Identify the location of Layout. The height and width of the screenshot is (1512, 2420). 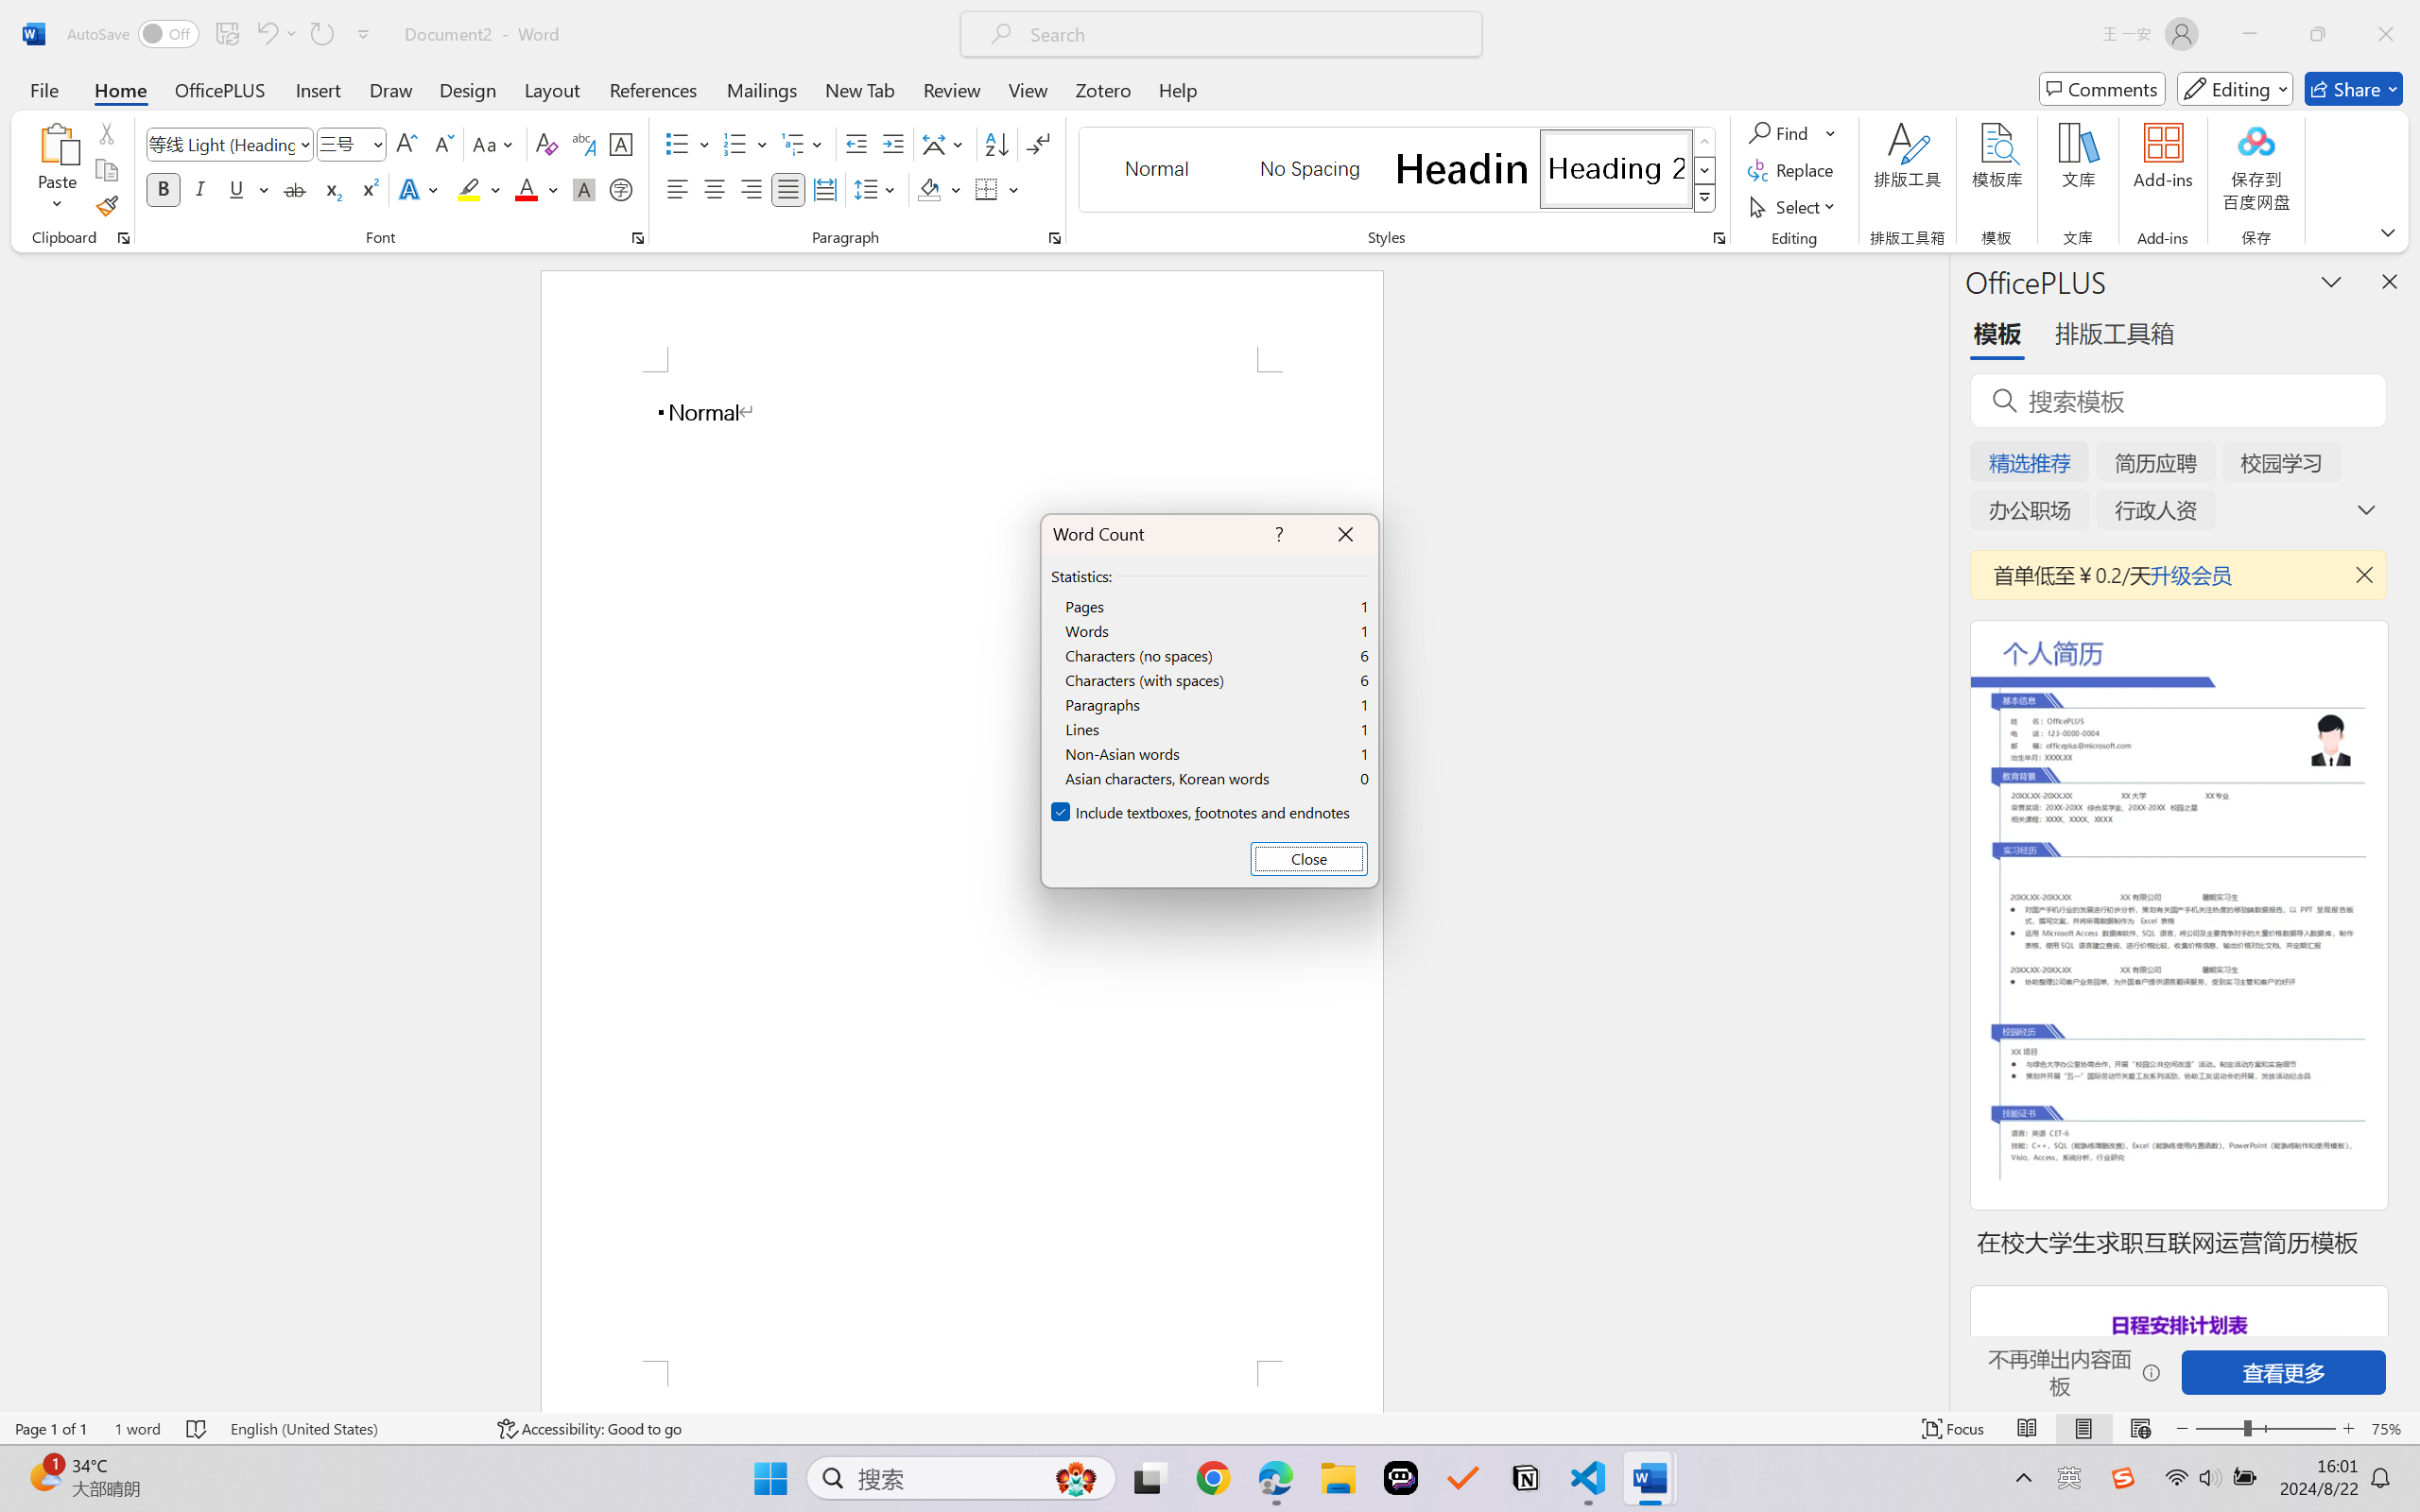
(552, 89).